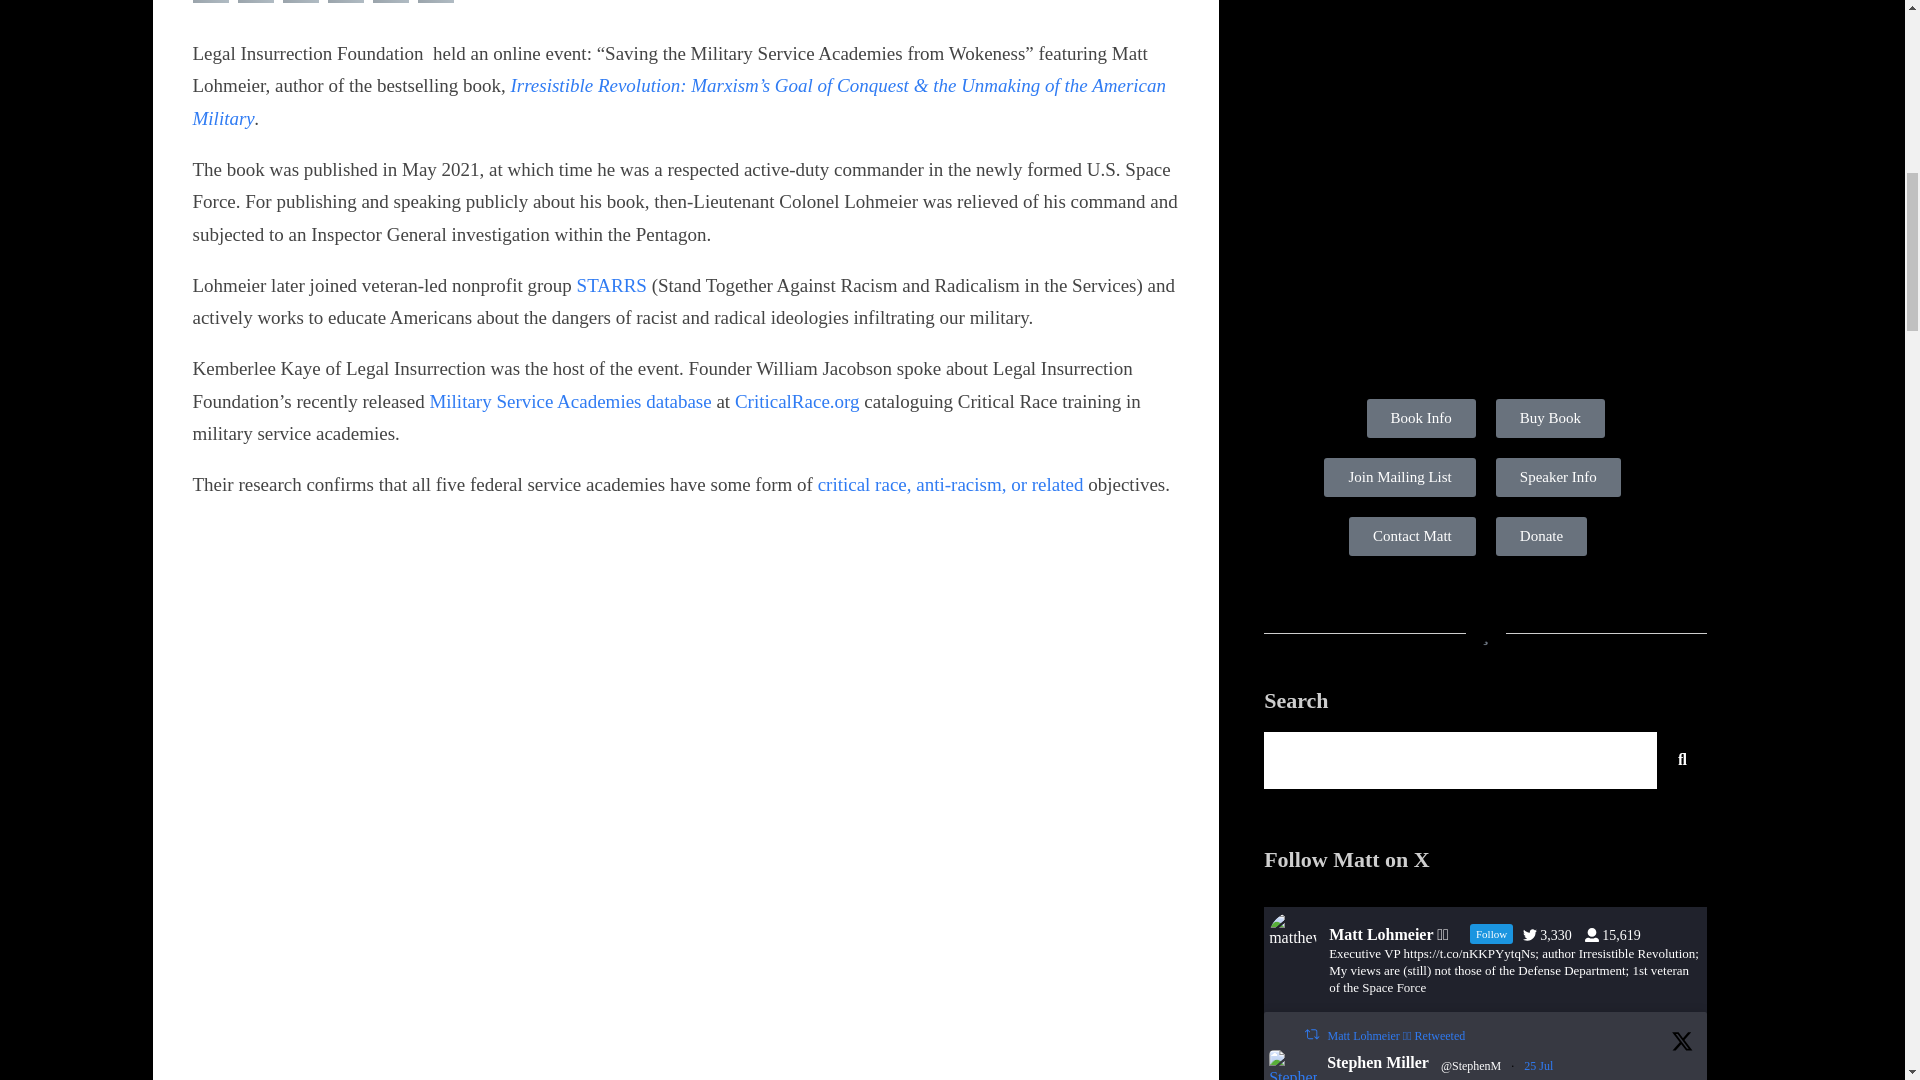 This screenshot has height=1080, width=1920. I want to click on 3,330 Tweets, so click(1552, 934).